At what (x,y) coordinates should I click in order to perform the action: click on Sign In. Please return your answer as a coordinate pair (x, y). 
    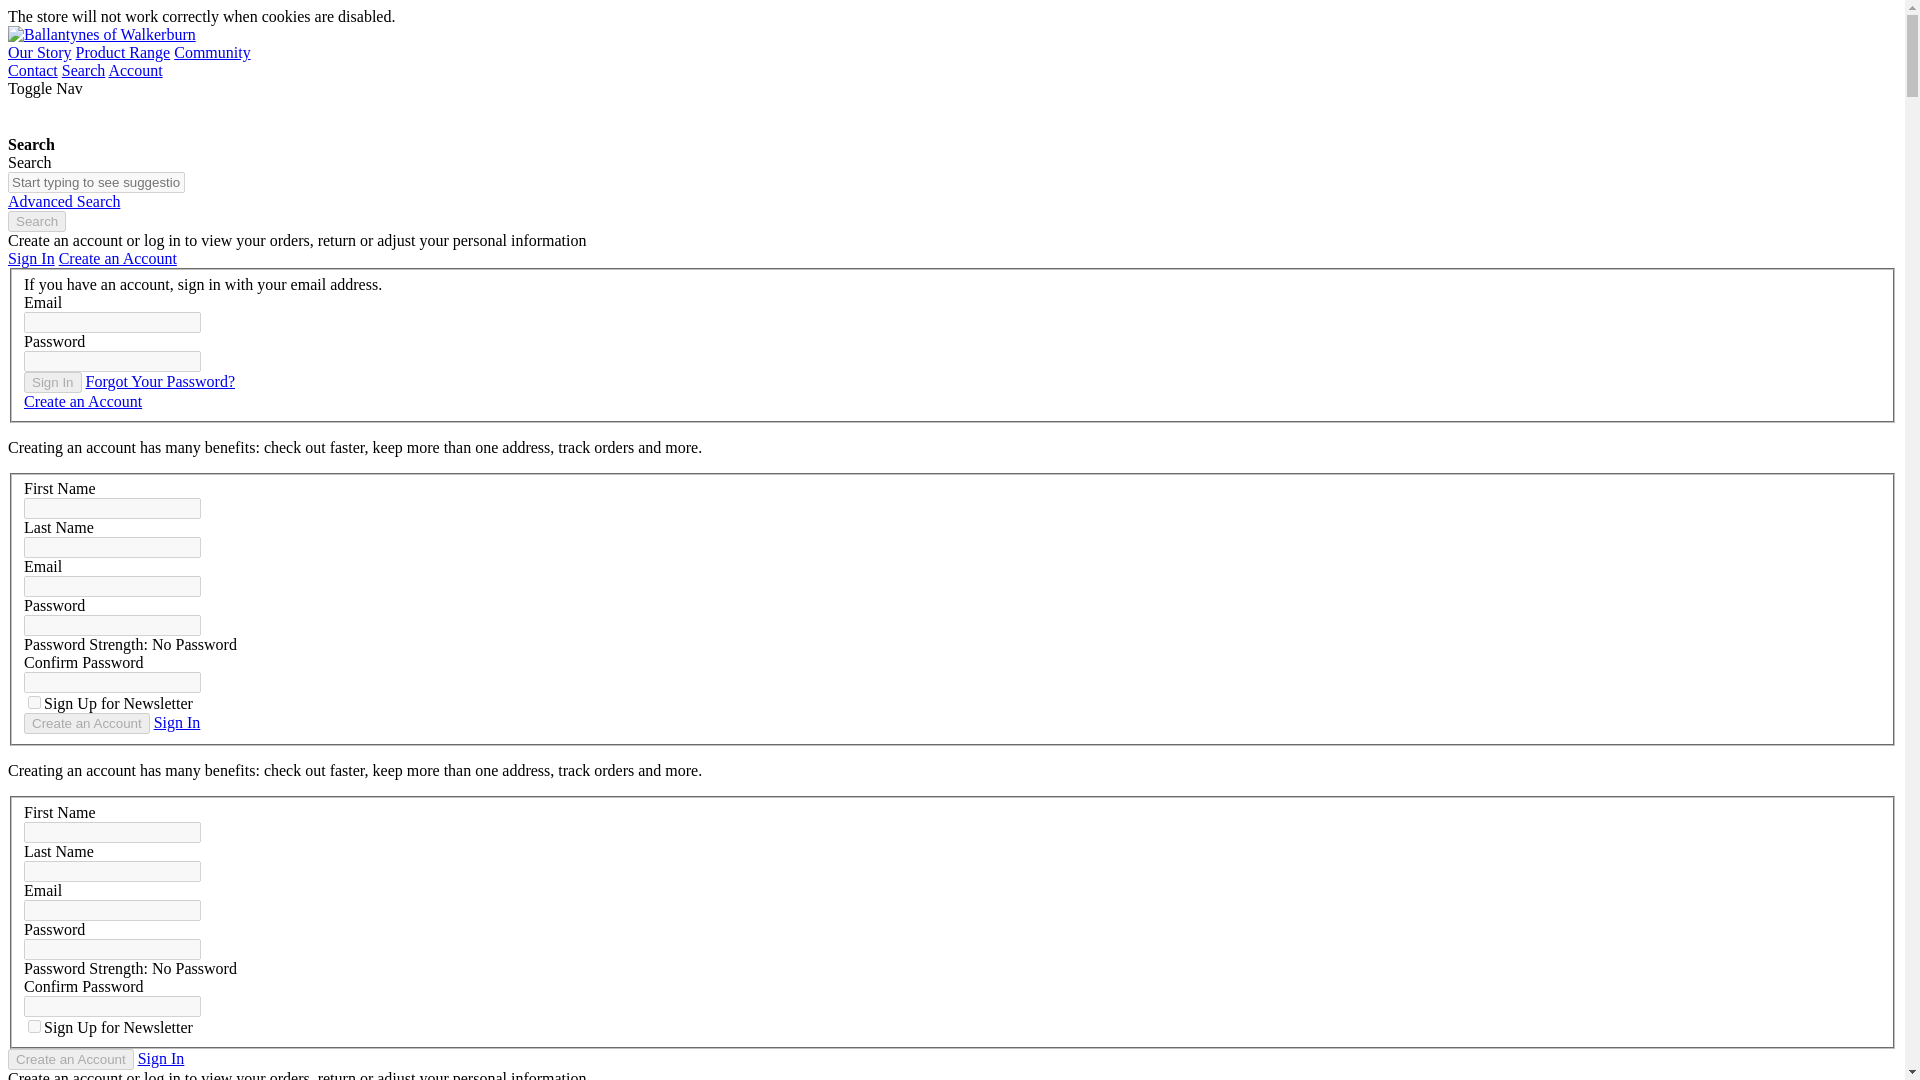
    Looking at the image, I should click on (31, 258).